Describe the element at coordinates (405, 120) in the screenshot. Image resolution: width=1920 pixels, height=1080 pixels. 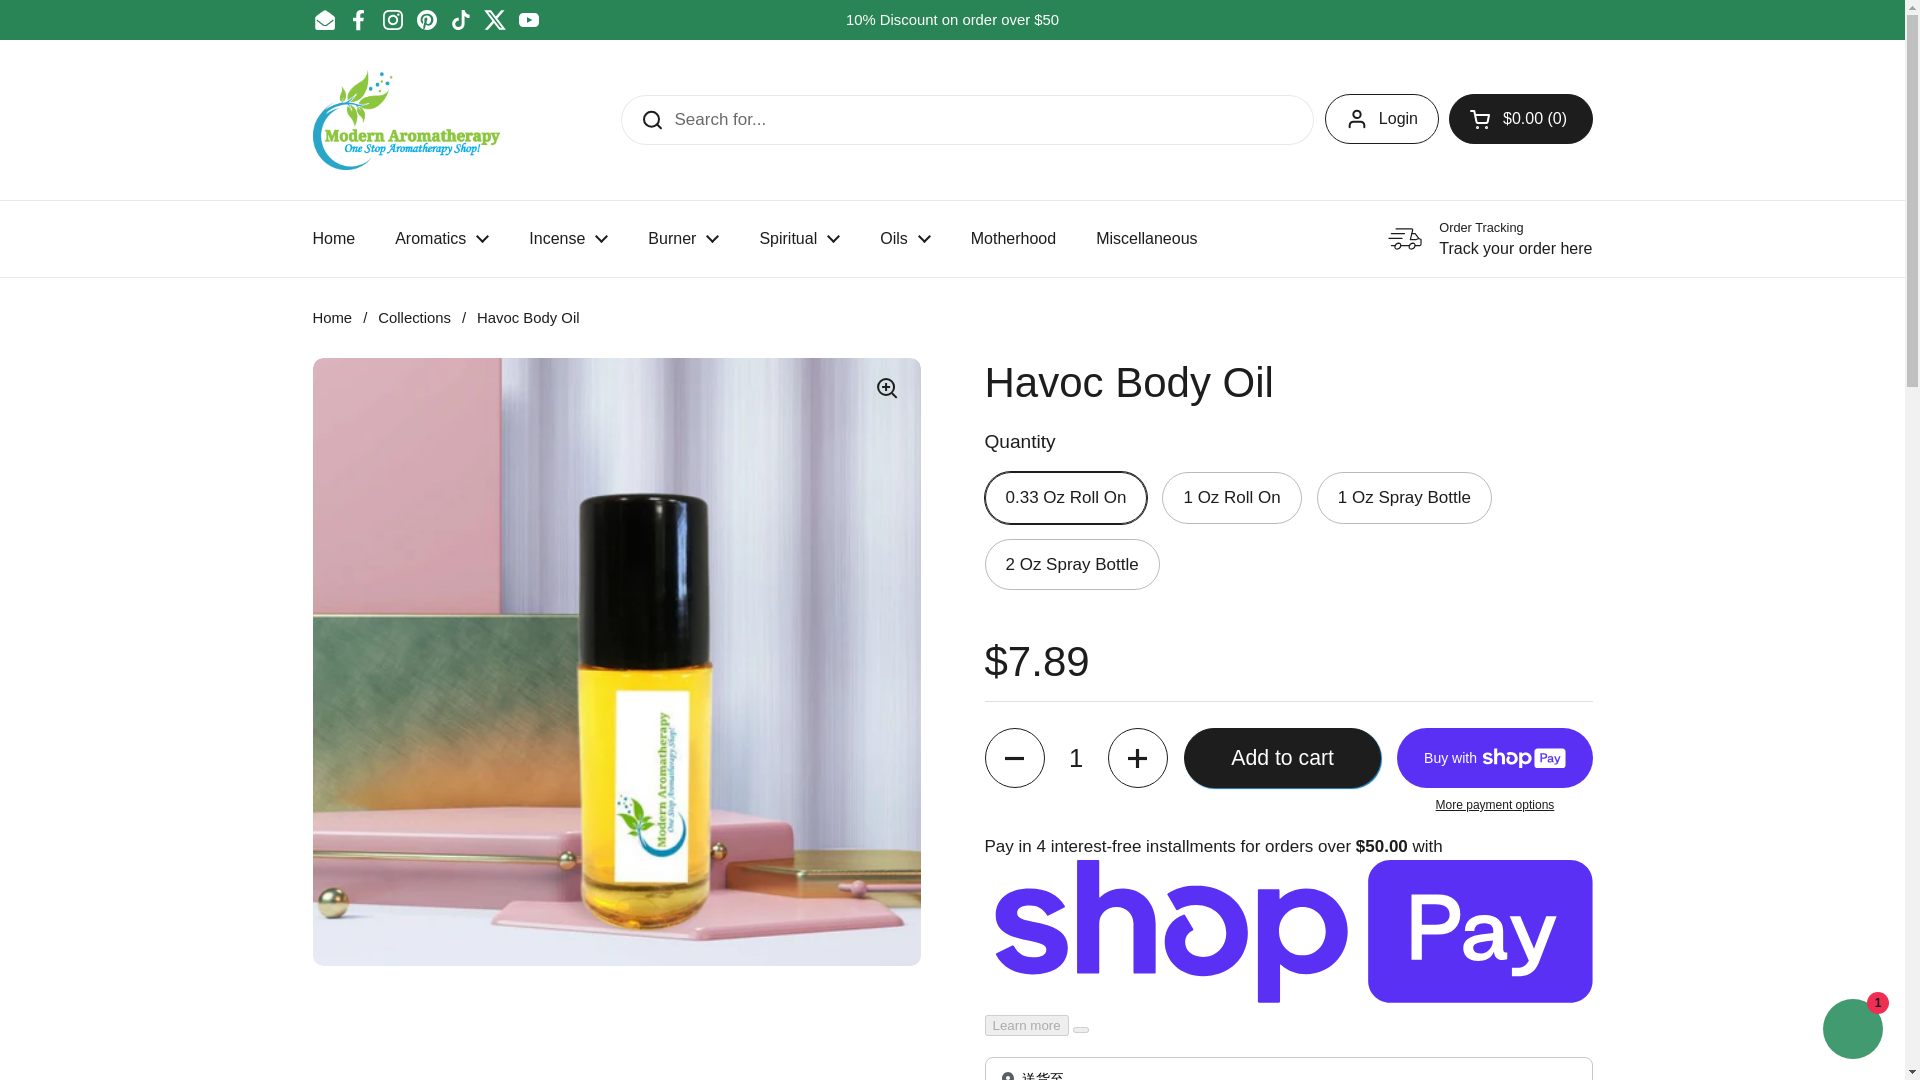
I see `Modern Aromatherapy` at that location.